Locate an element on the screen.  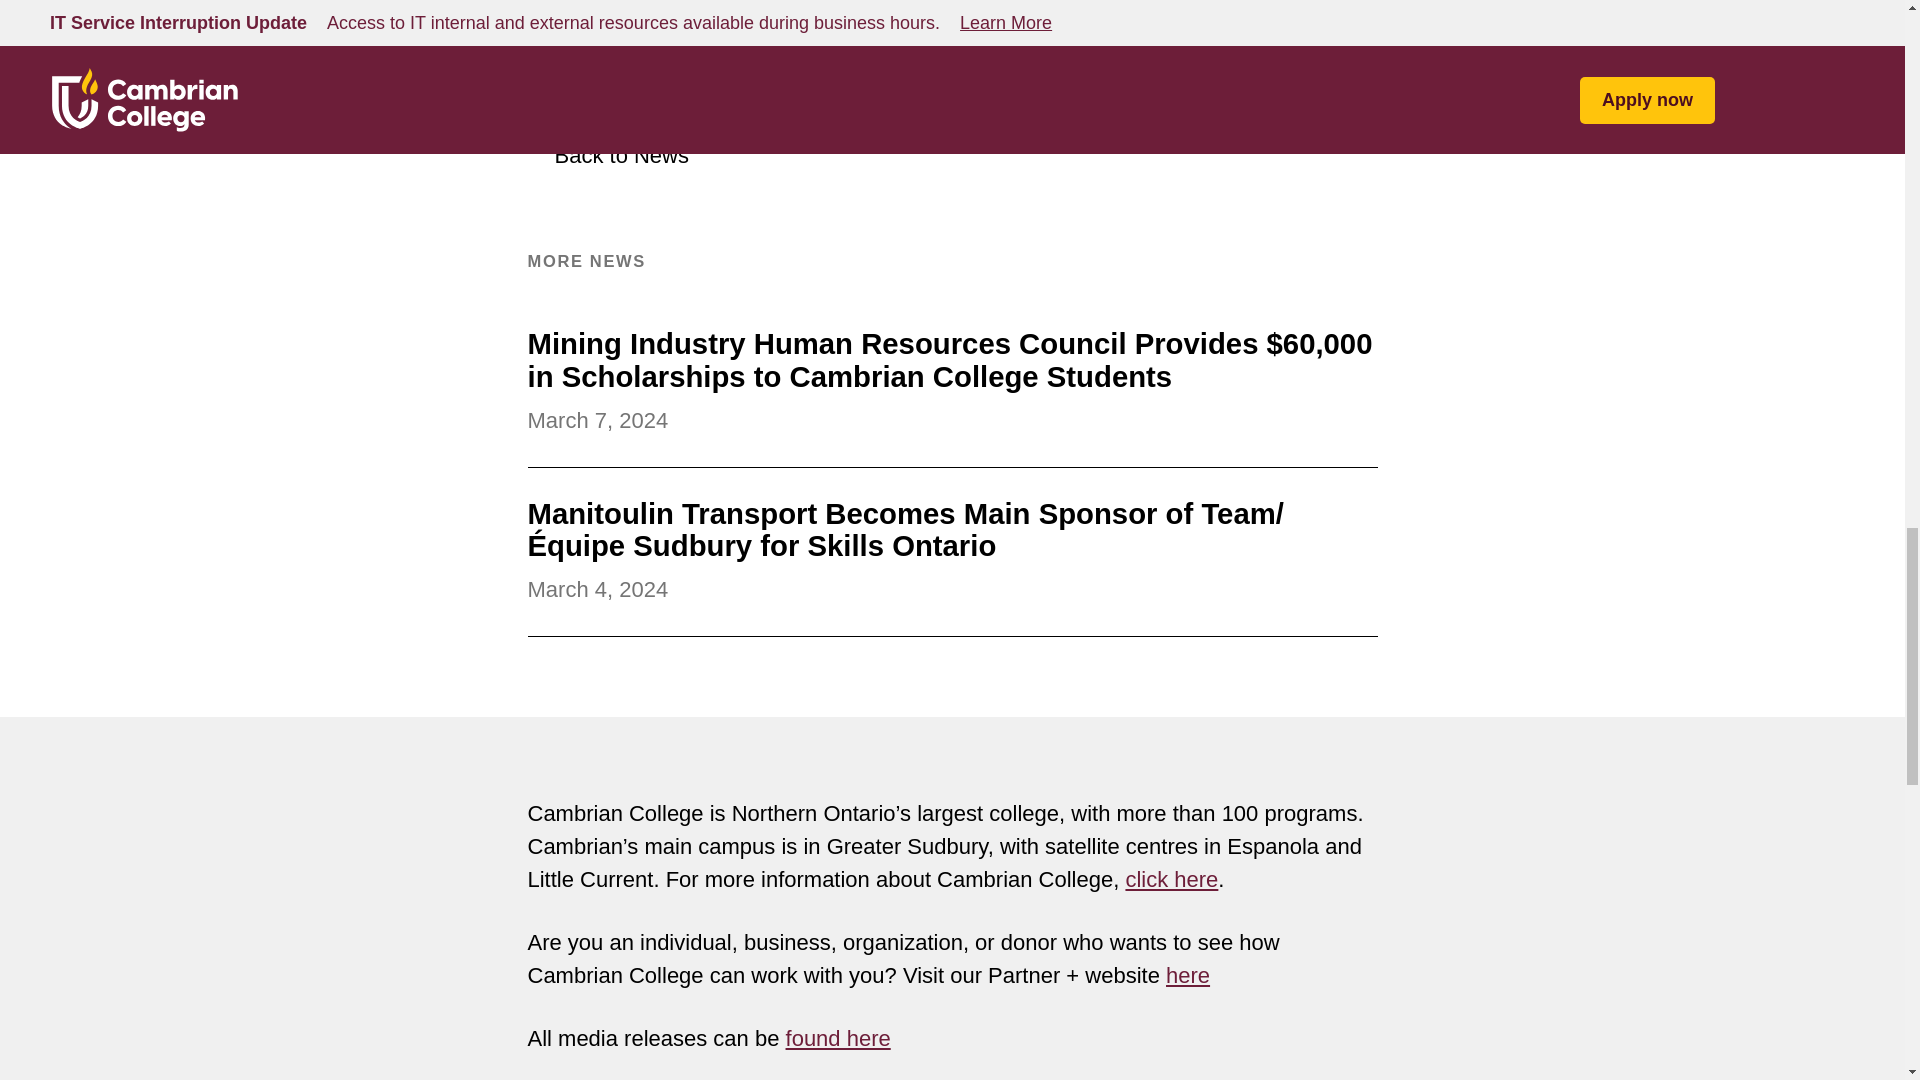
click here is located at coordinates (1171, 880).